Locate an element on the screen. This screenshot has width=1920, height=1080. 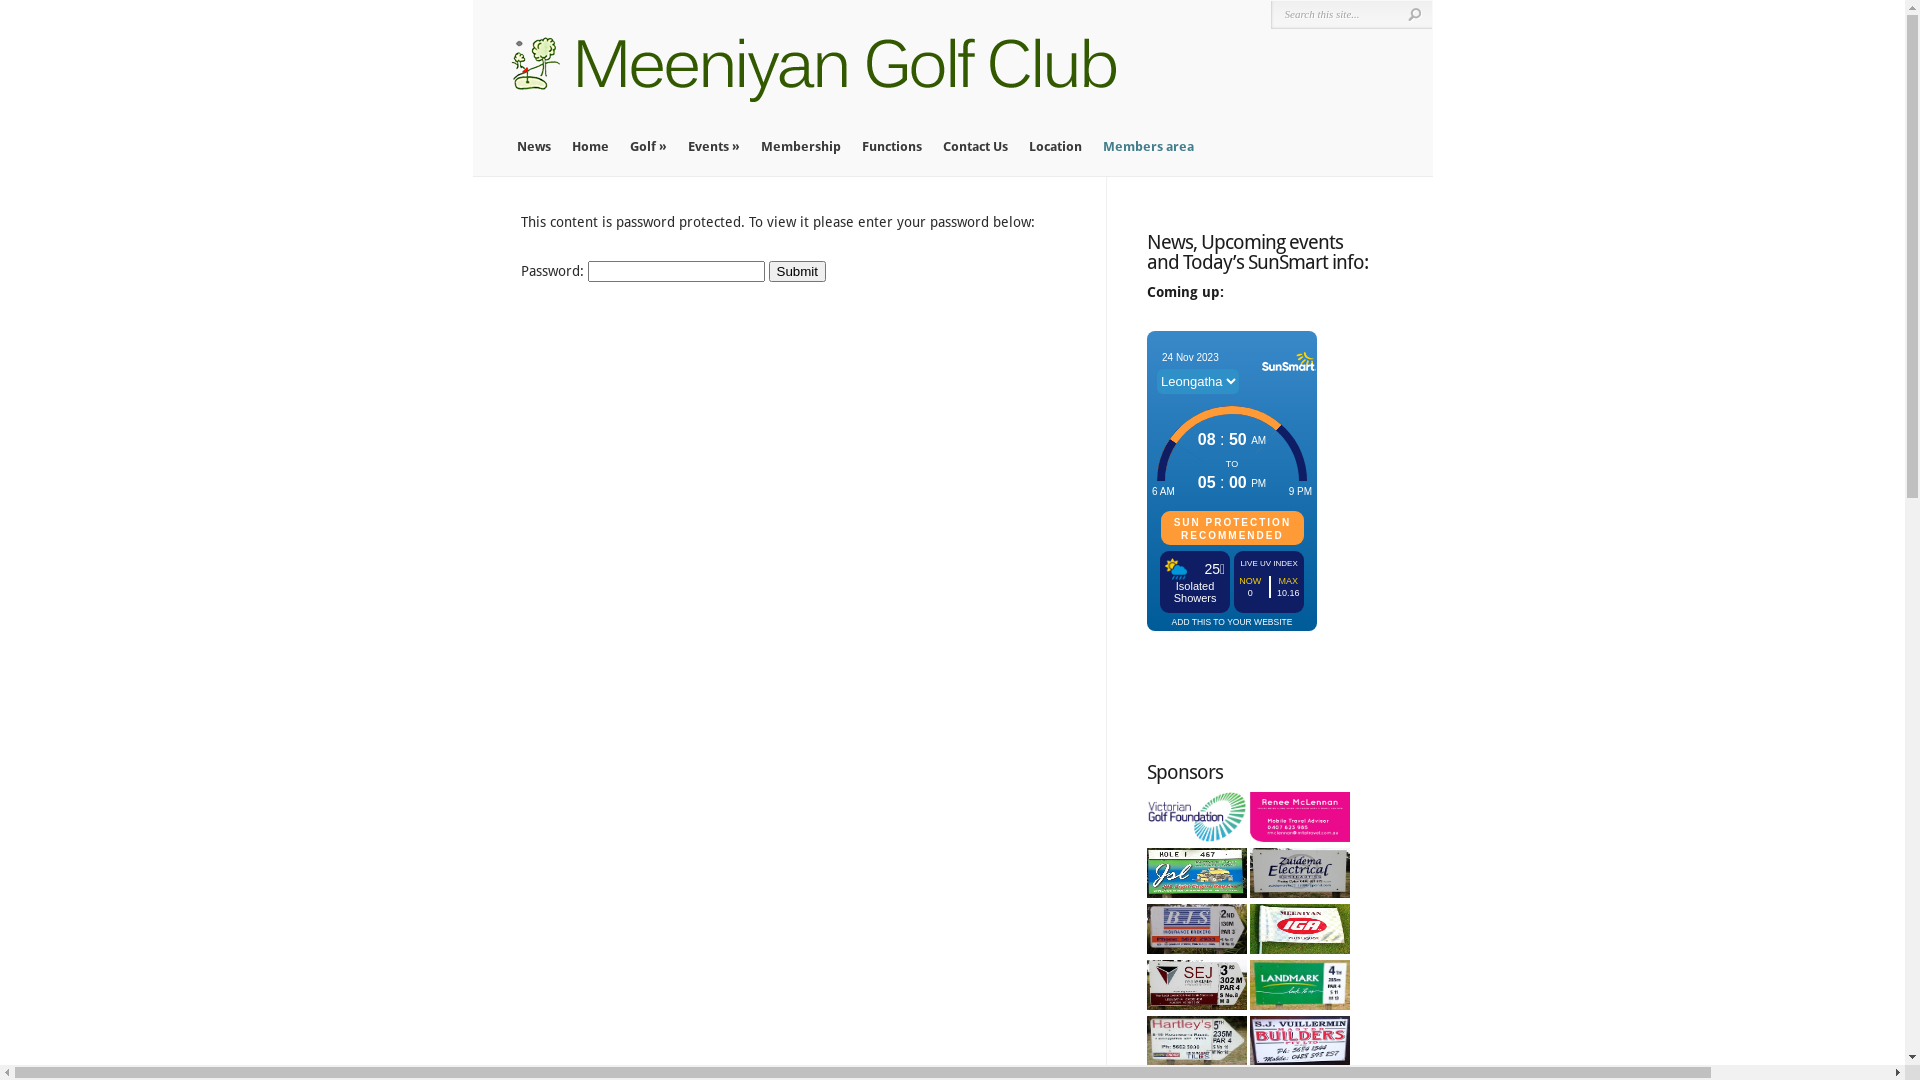
Membership is located at coordinates (800, 147).